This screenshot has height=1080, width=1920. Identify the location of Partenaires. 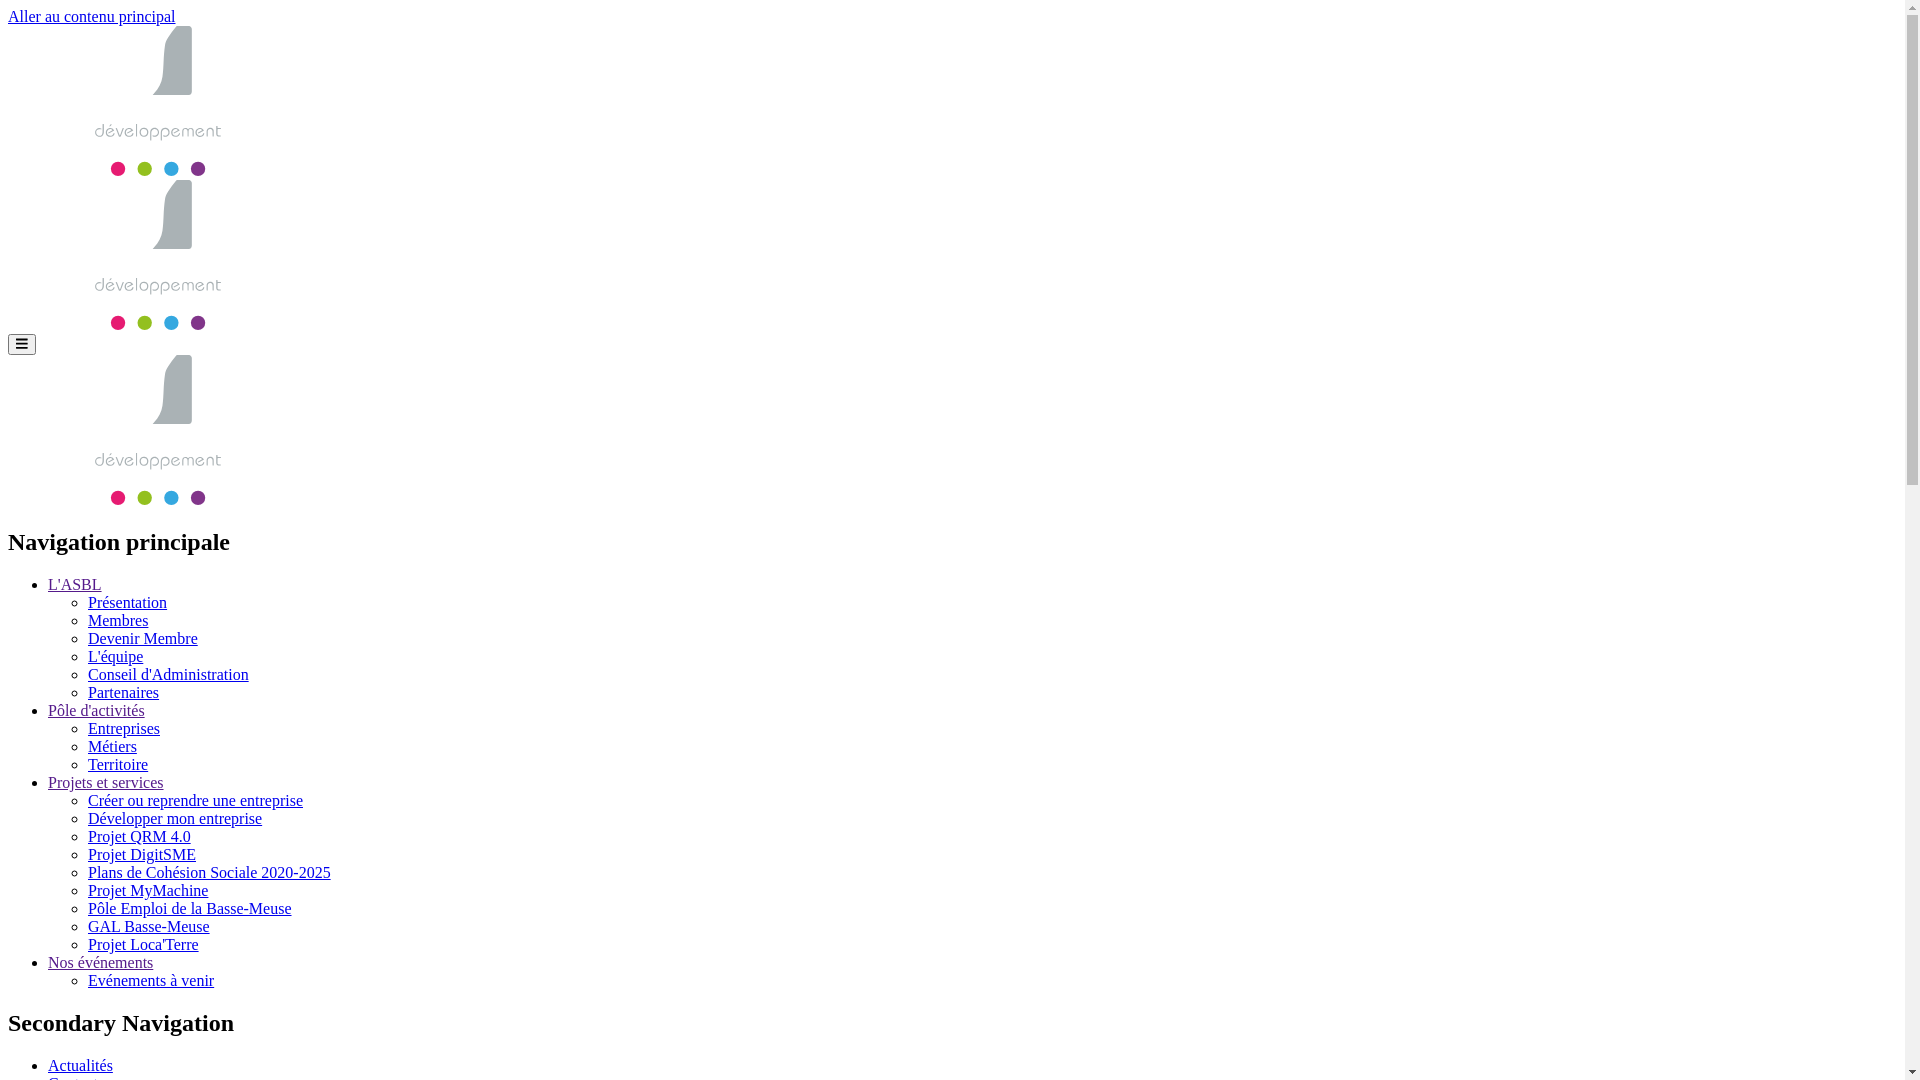
(124, 692).